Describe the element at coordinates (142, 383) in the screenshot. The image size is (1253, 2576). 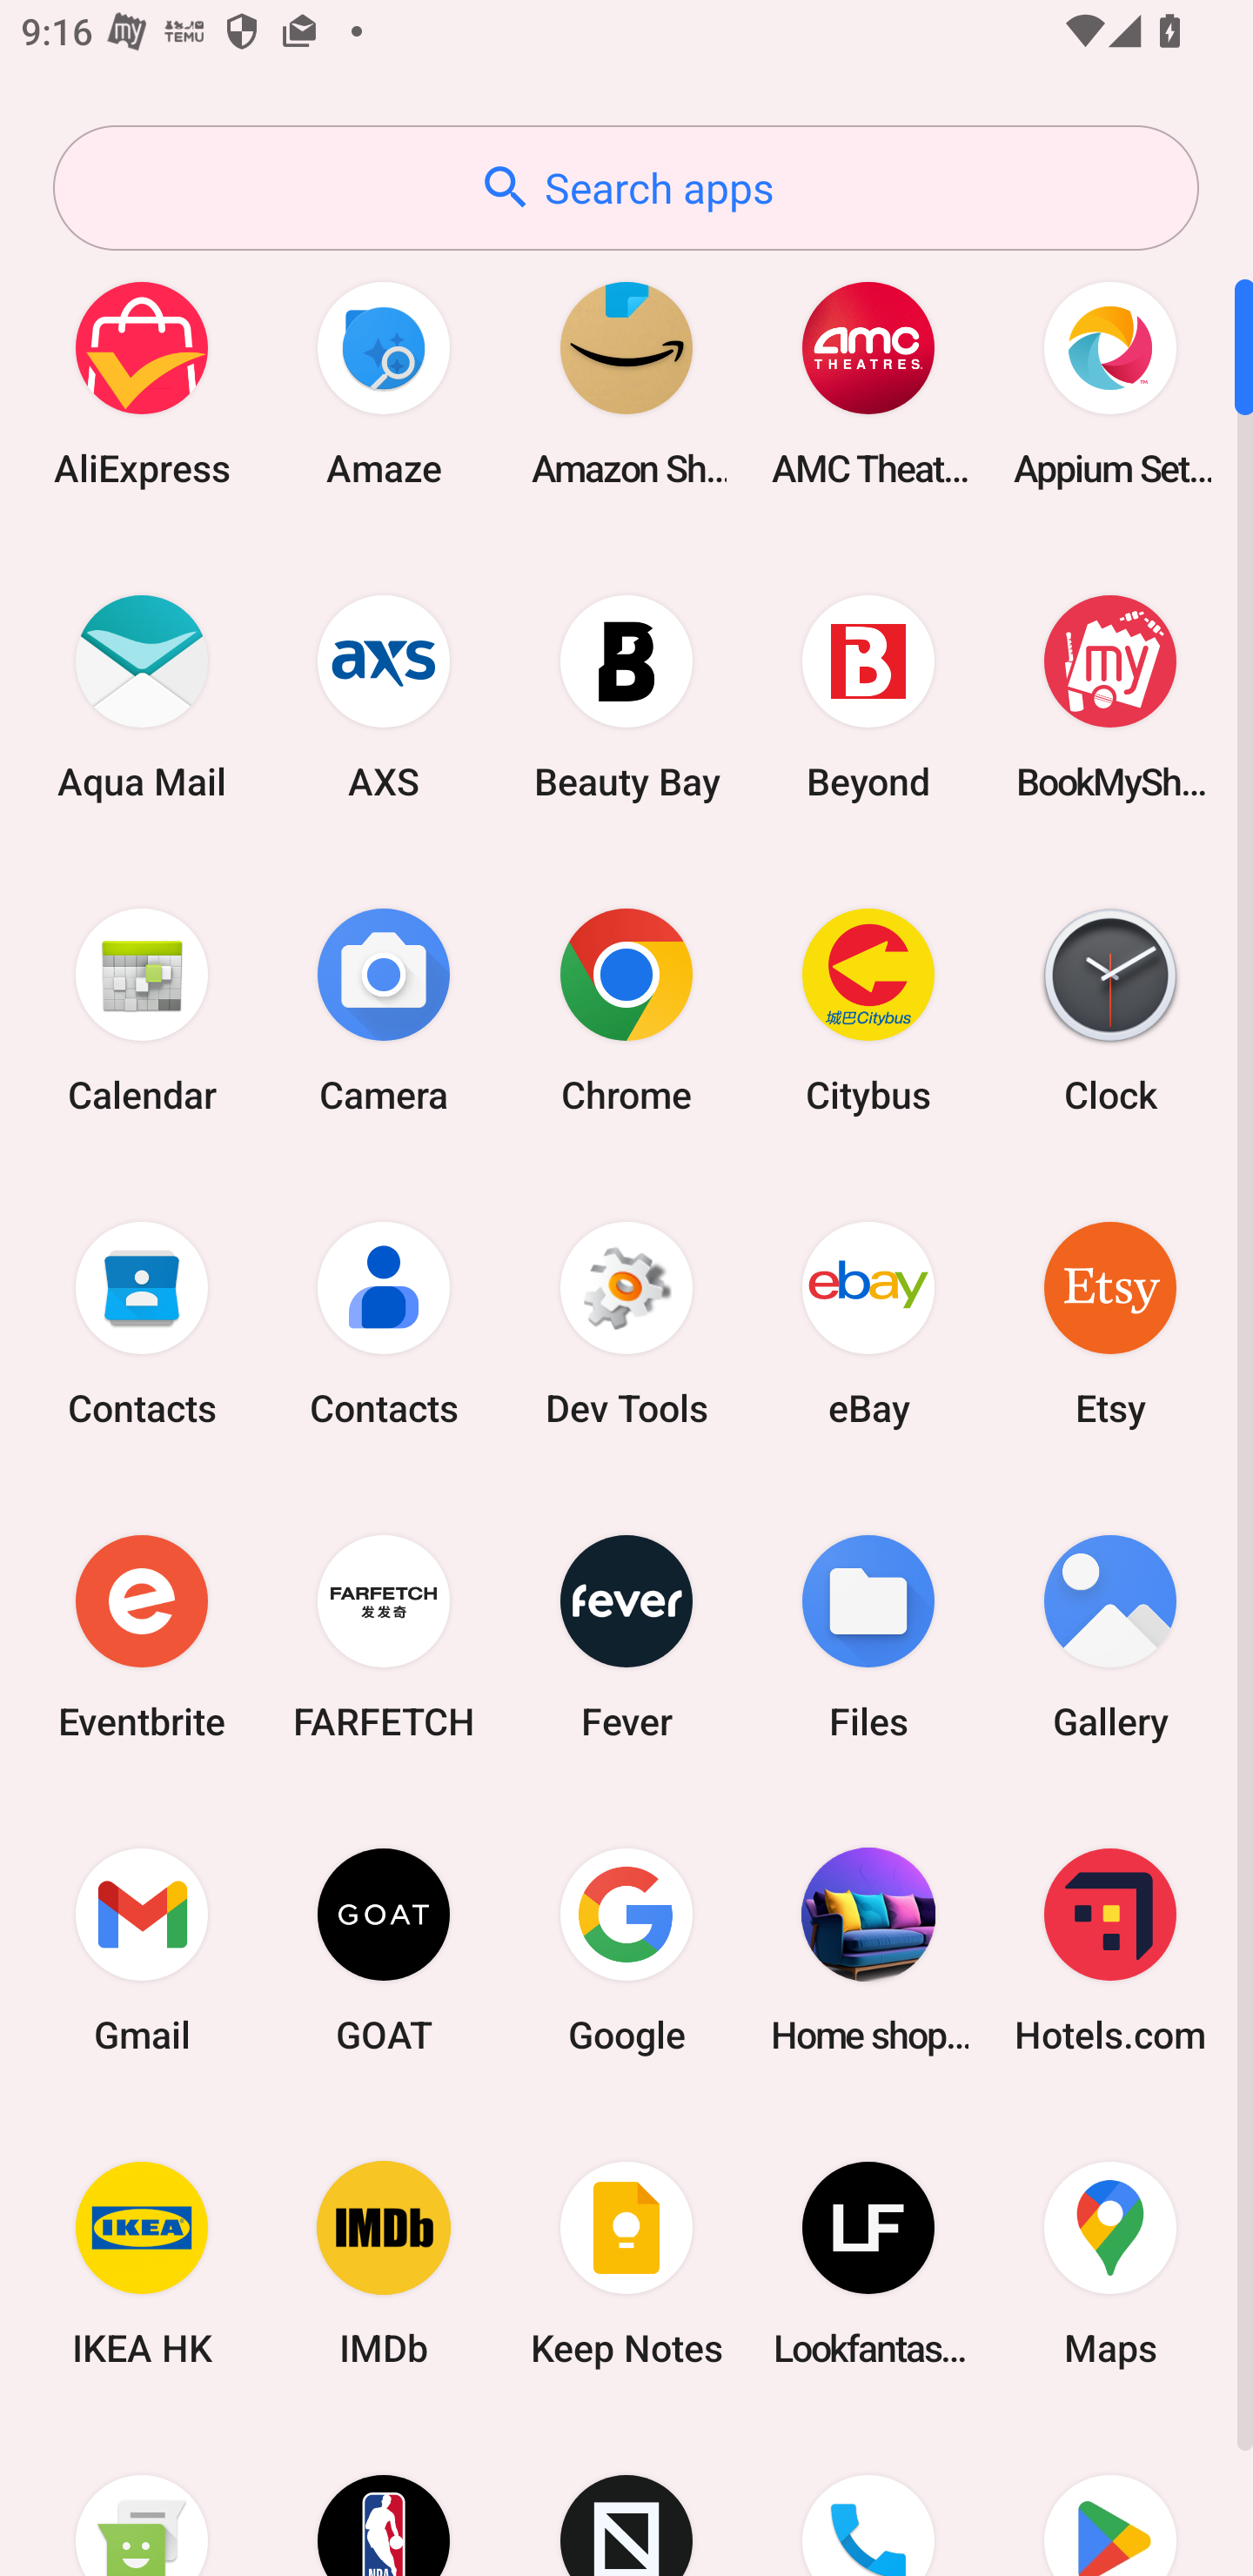
I see `AliExpress` at that location.